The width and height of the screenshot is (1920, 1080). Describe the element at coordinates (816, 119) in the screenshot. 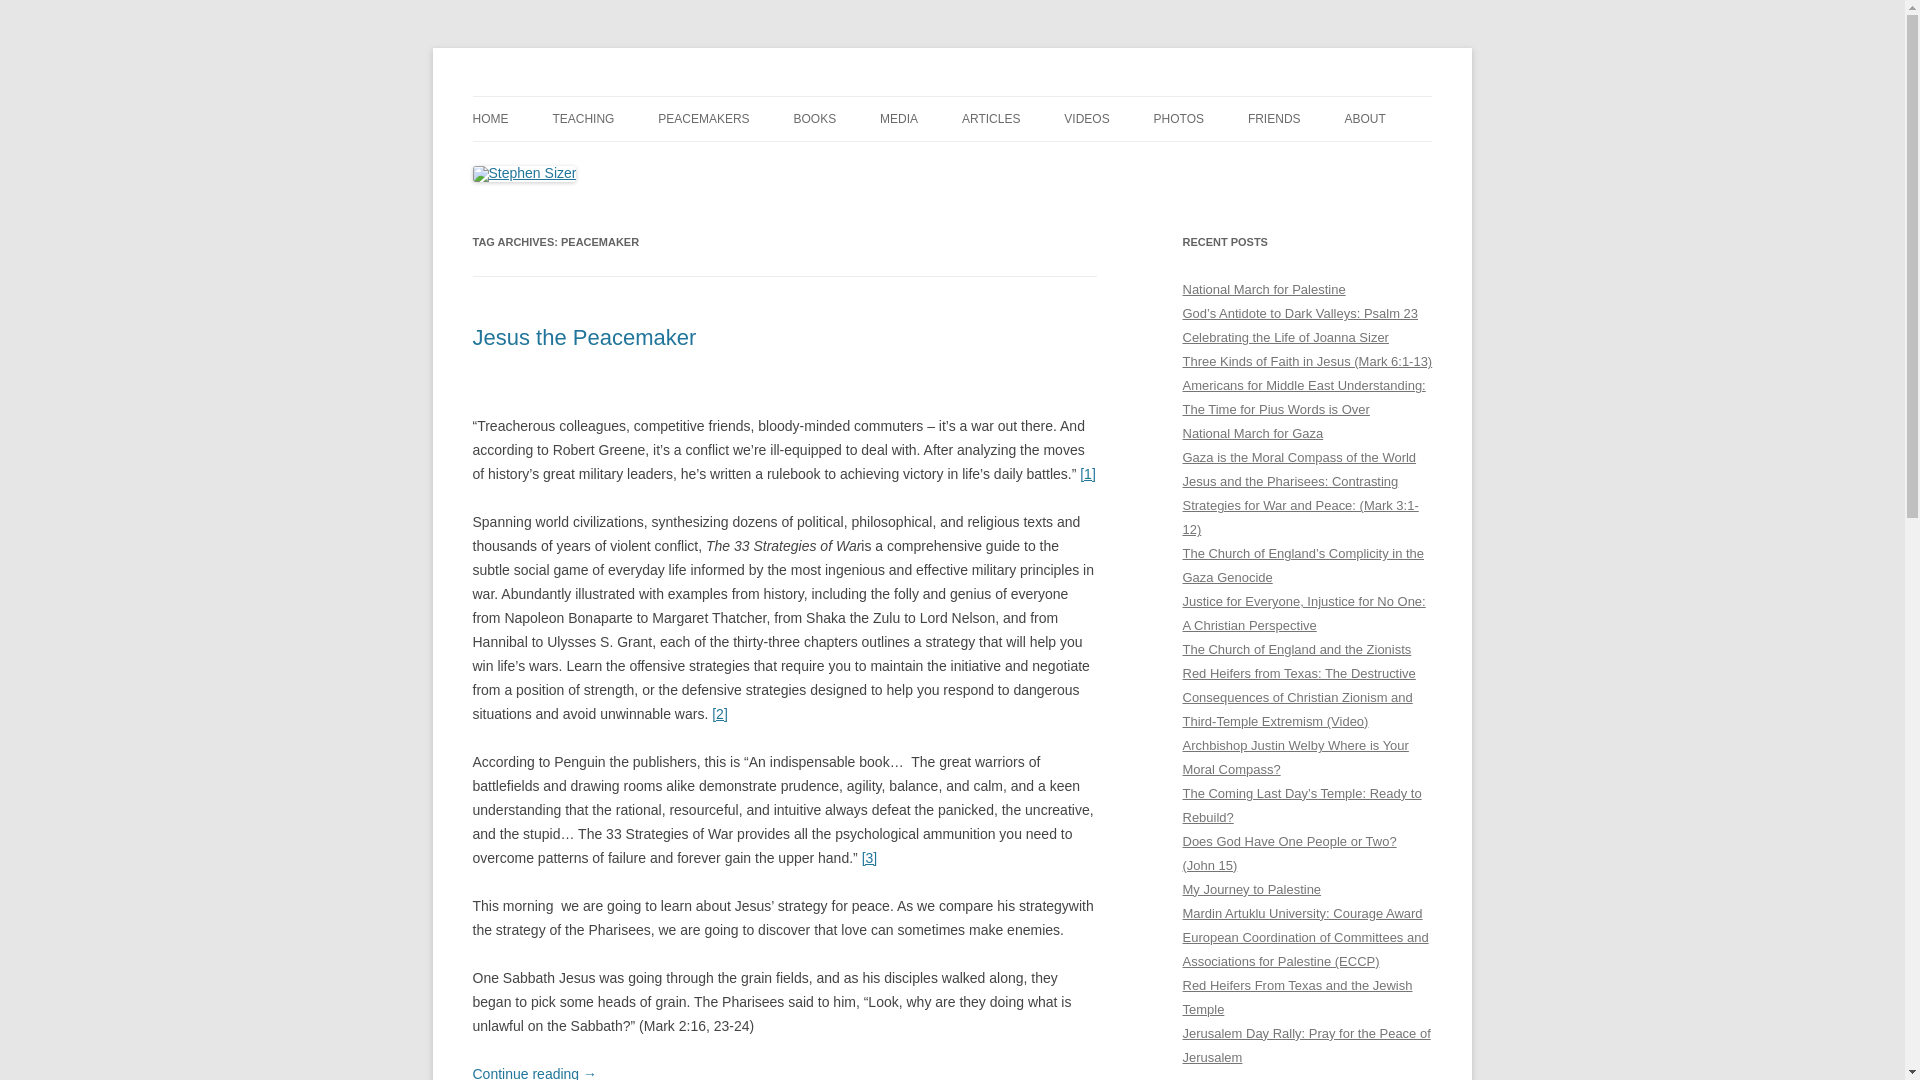

I see `BOOKS` at that location.